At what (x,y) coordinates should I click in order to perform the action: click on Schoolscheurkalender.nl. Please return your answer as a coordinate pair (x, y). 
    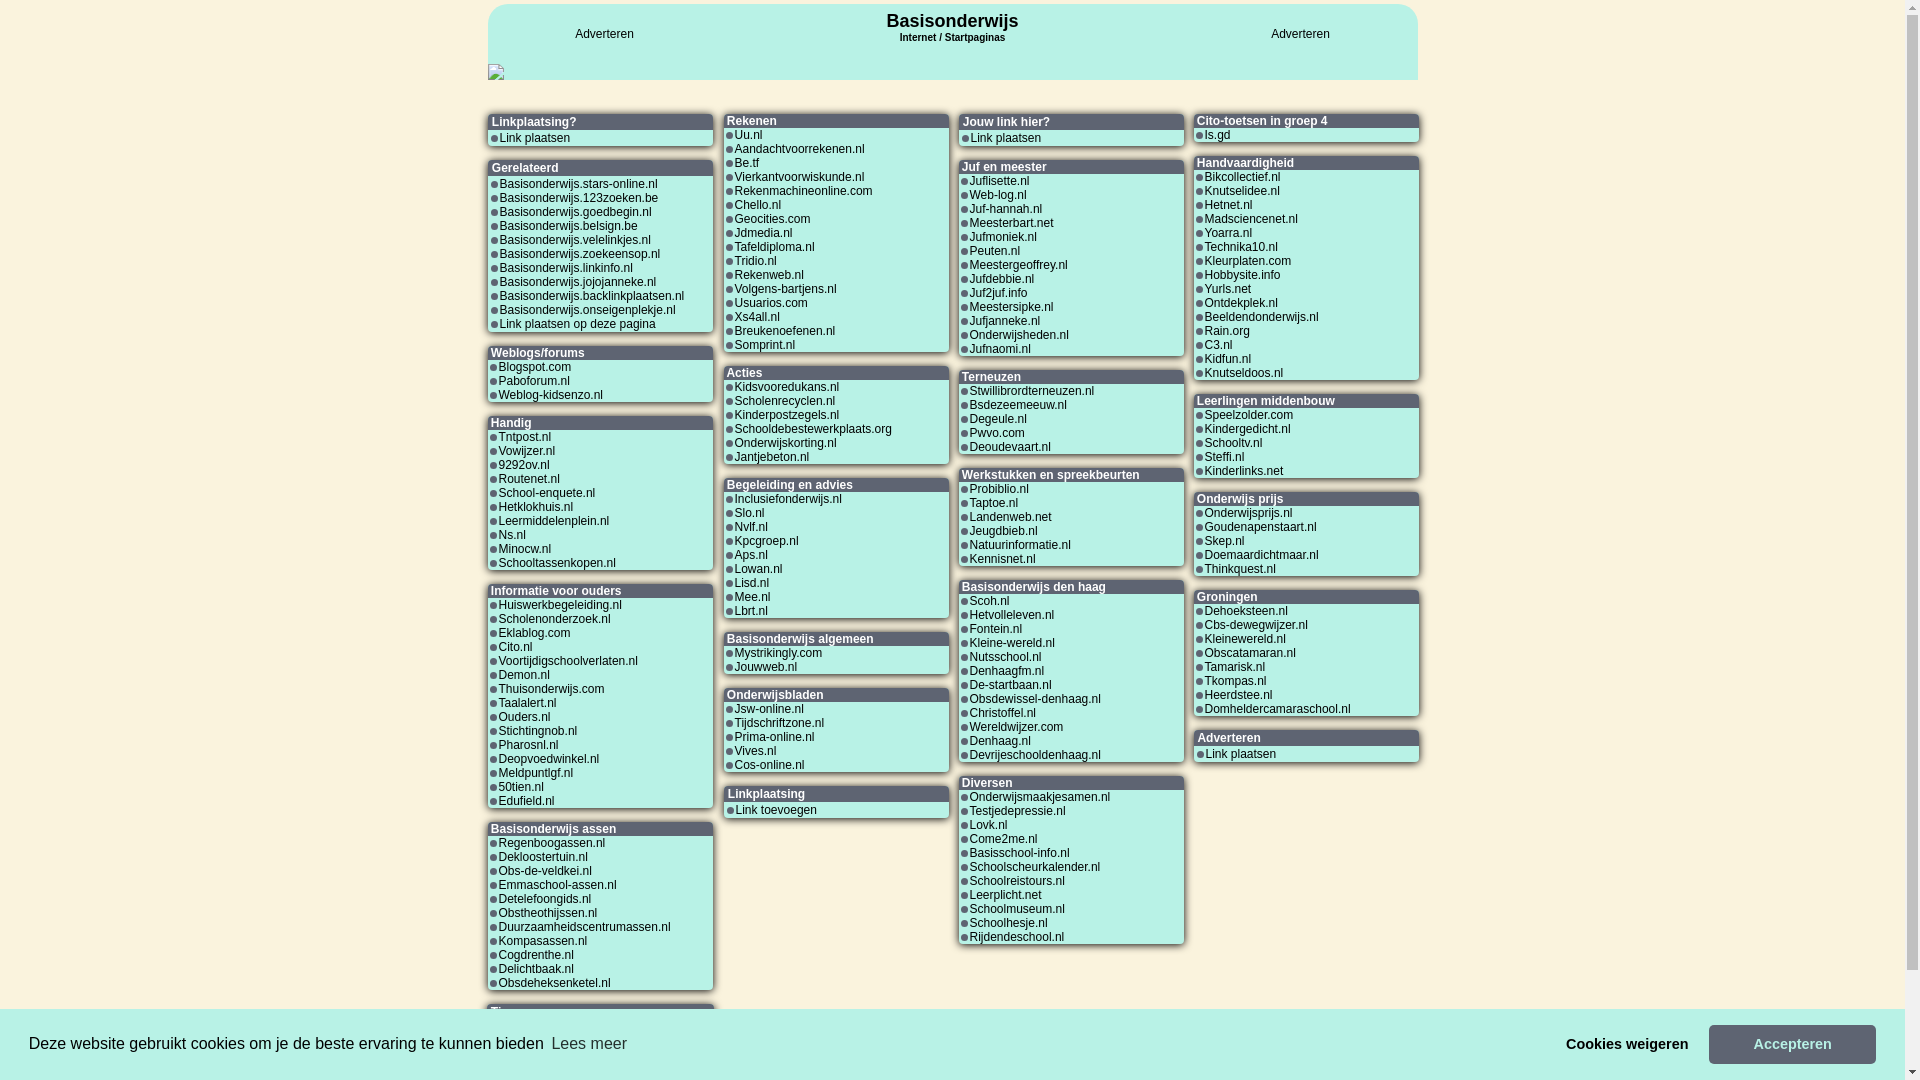
    Looking at the image, I should click on (1036, 867).